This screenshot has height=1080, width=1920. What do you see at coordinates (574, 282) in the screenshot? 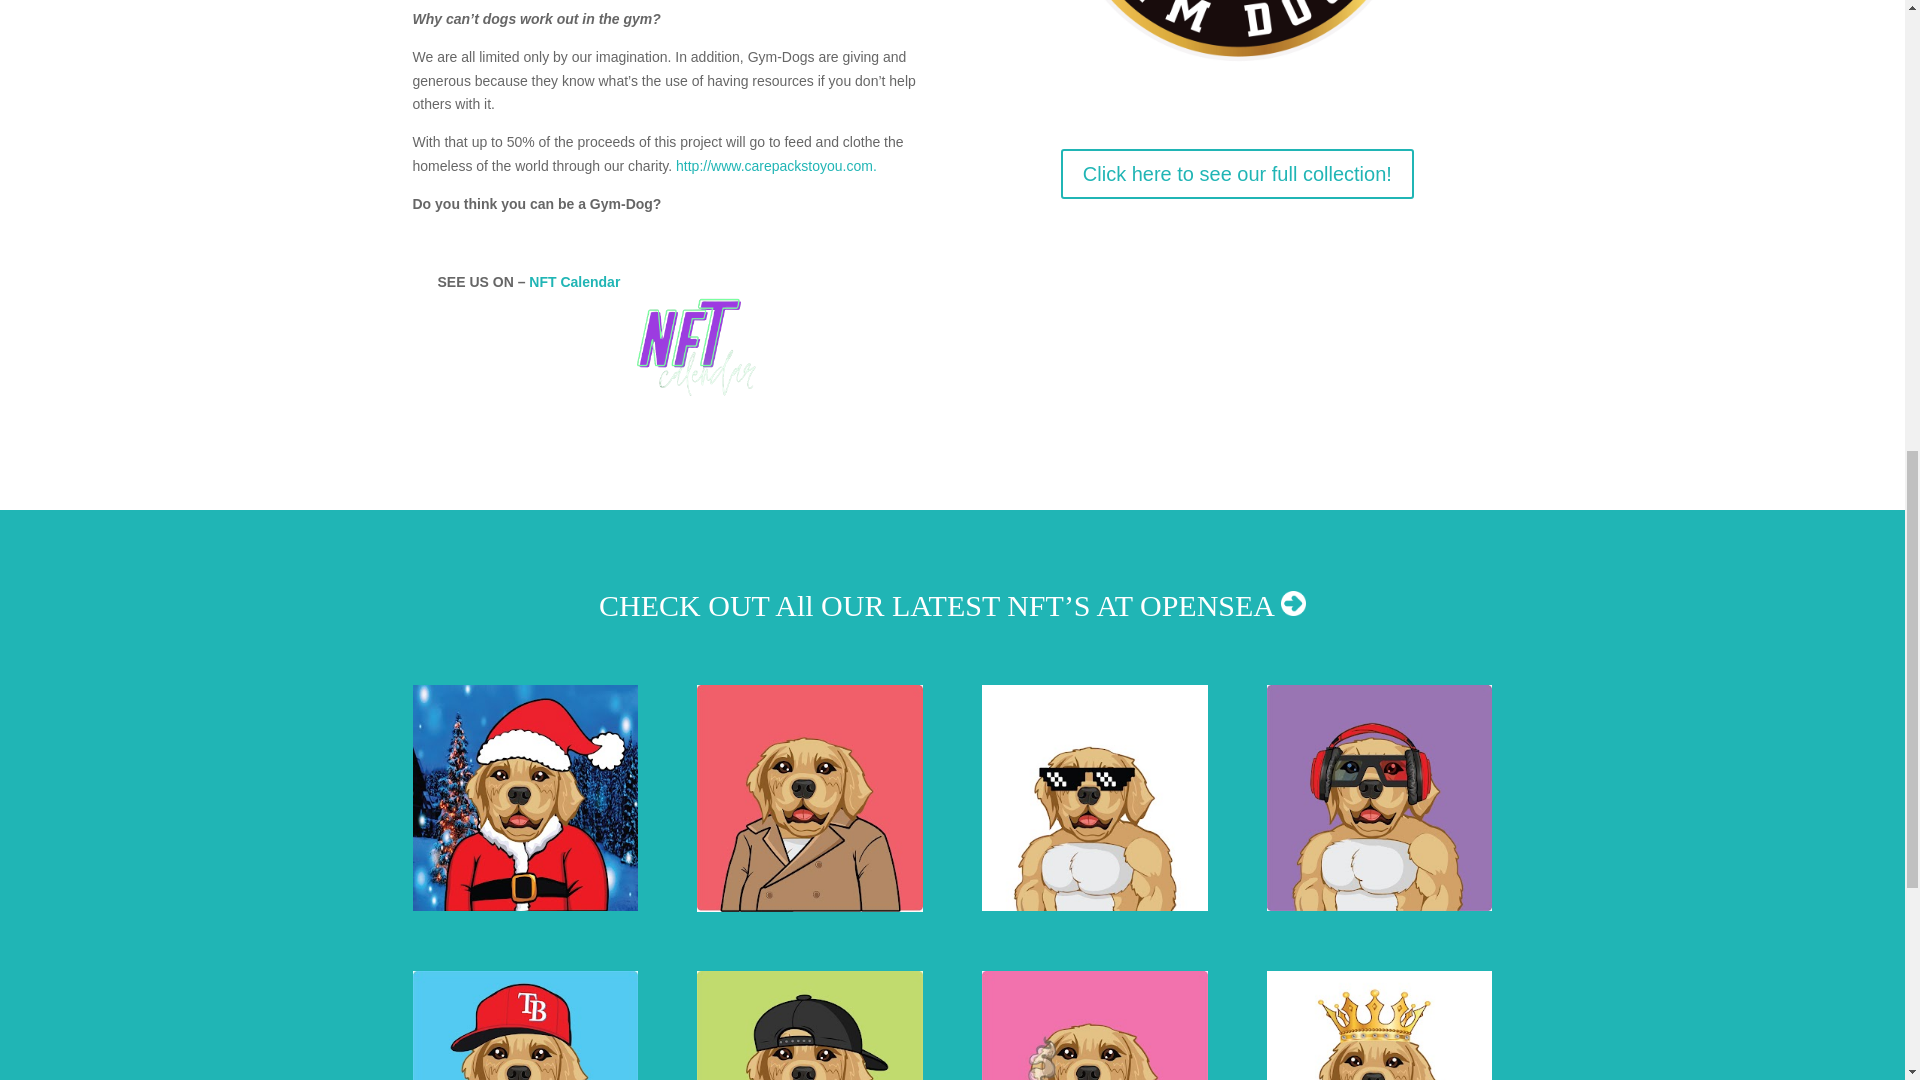
I see `NFT Calendar` at bounding box center [574, 282].